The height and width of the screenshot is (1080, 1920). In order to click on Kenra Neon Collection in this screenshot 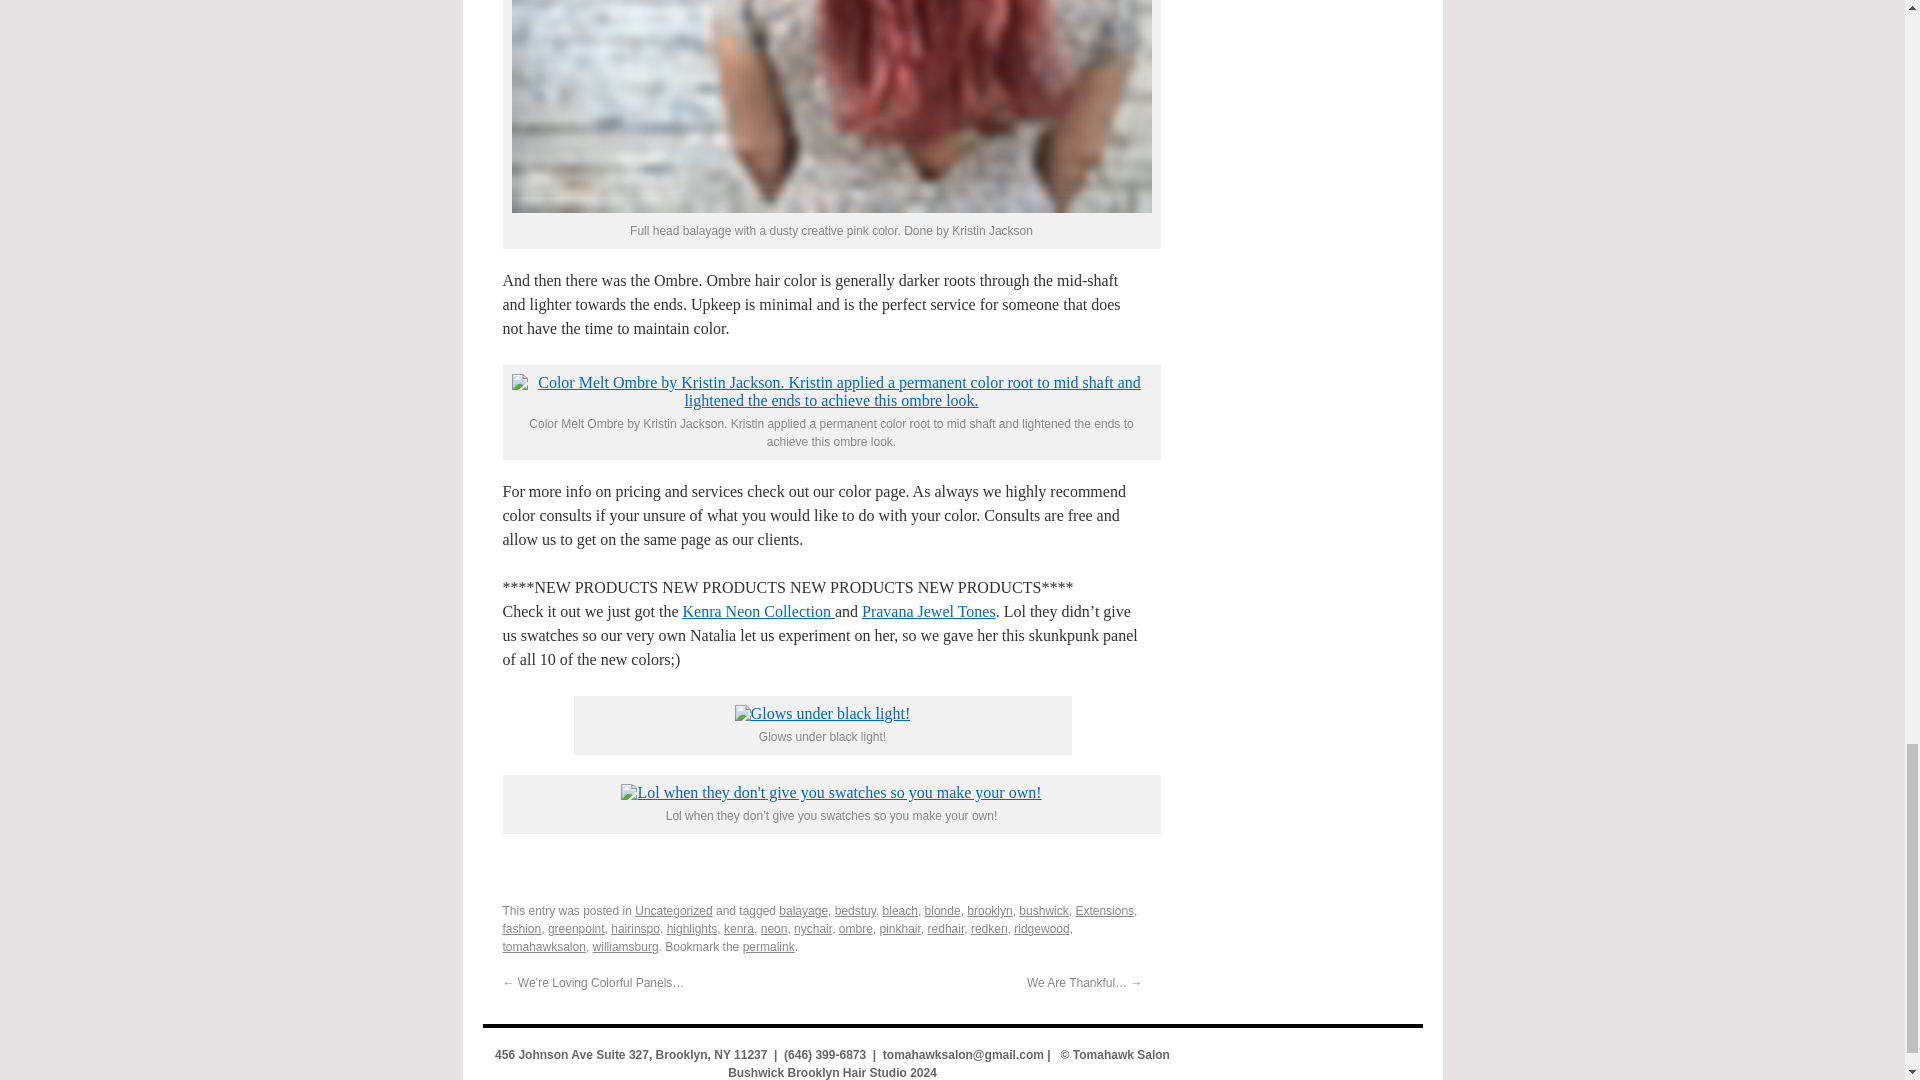, I will do `click(757, 610)`.